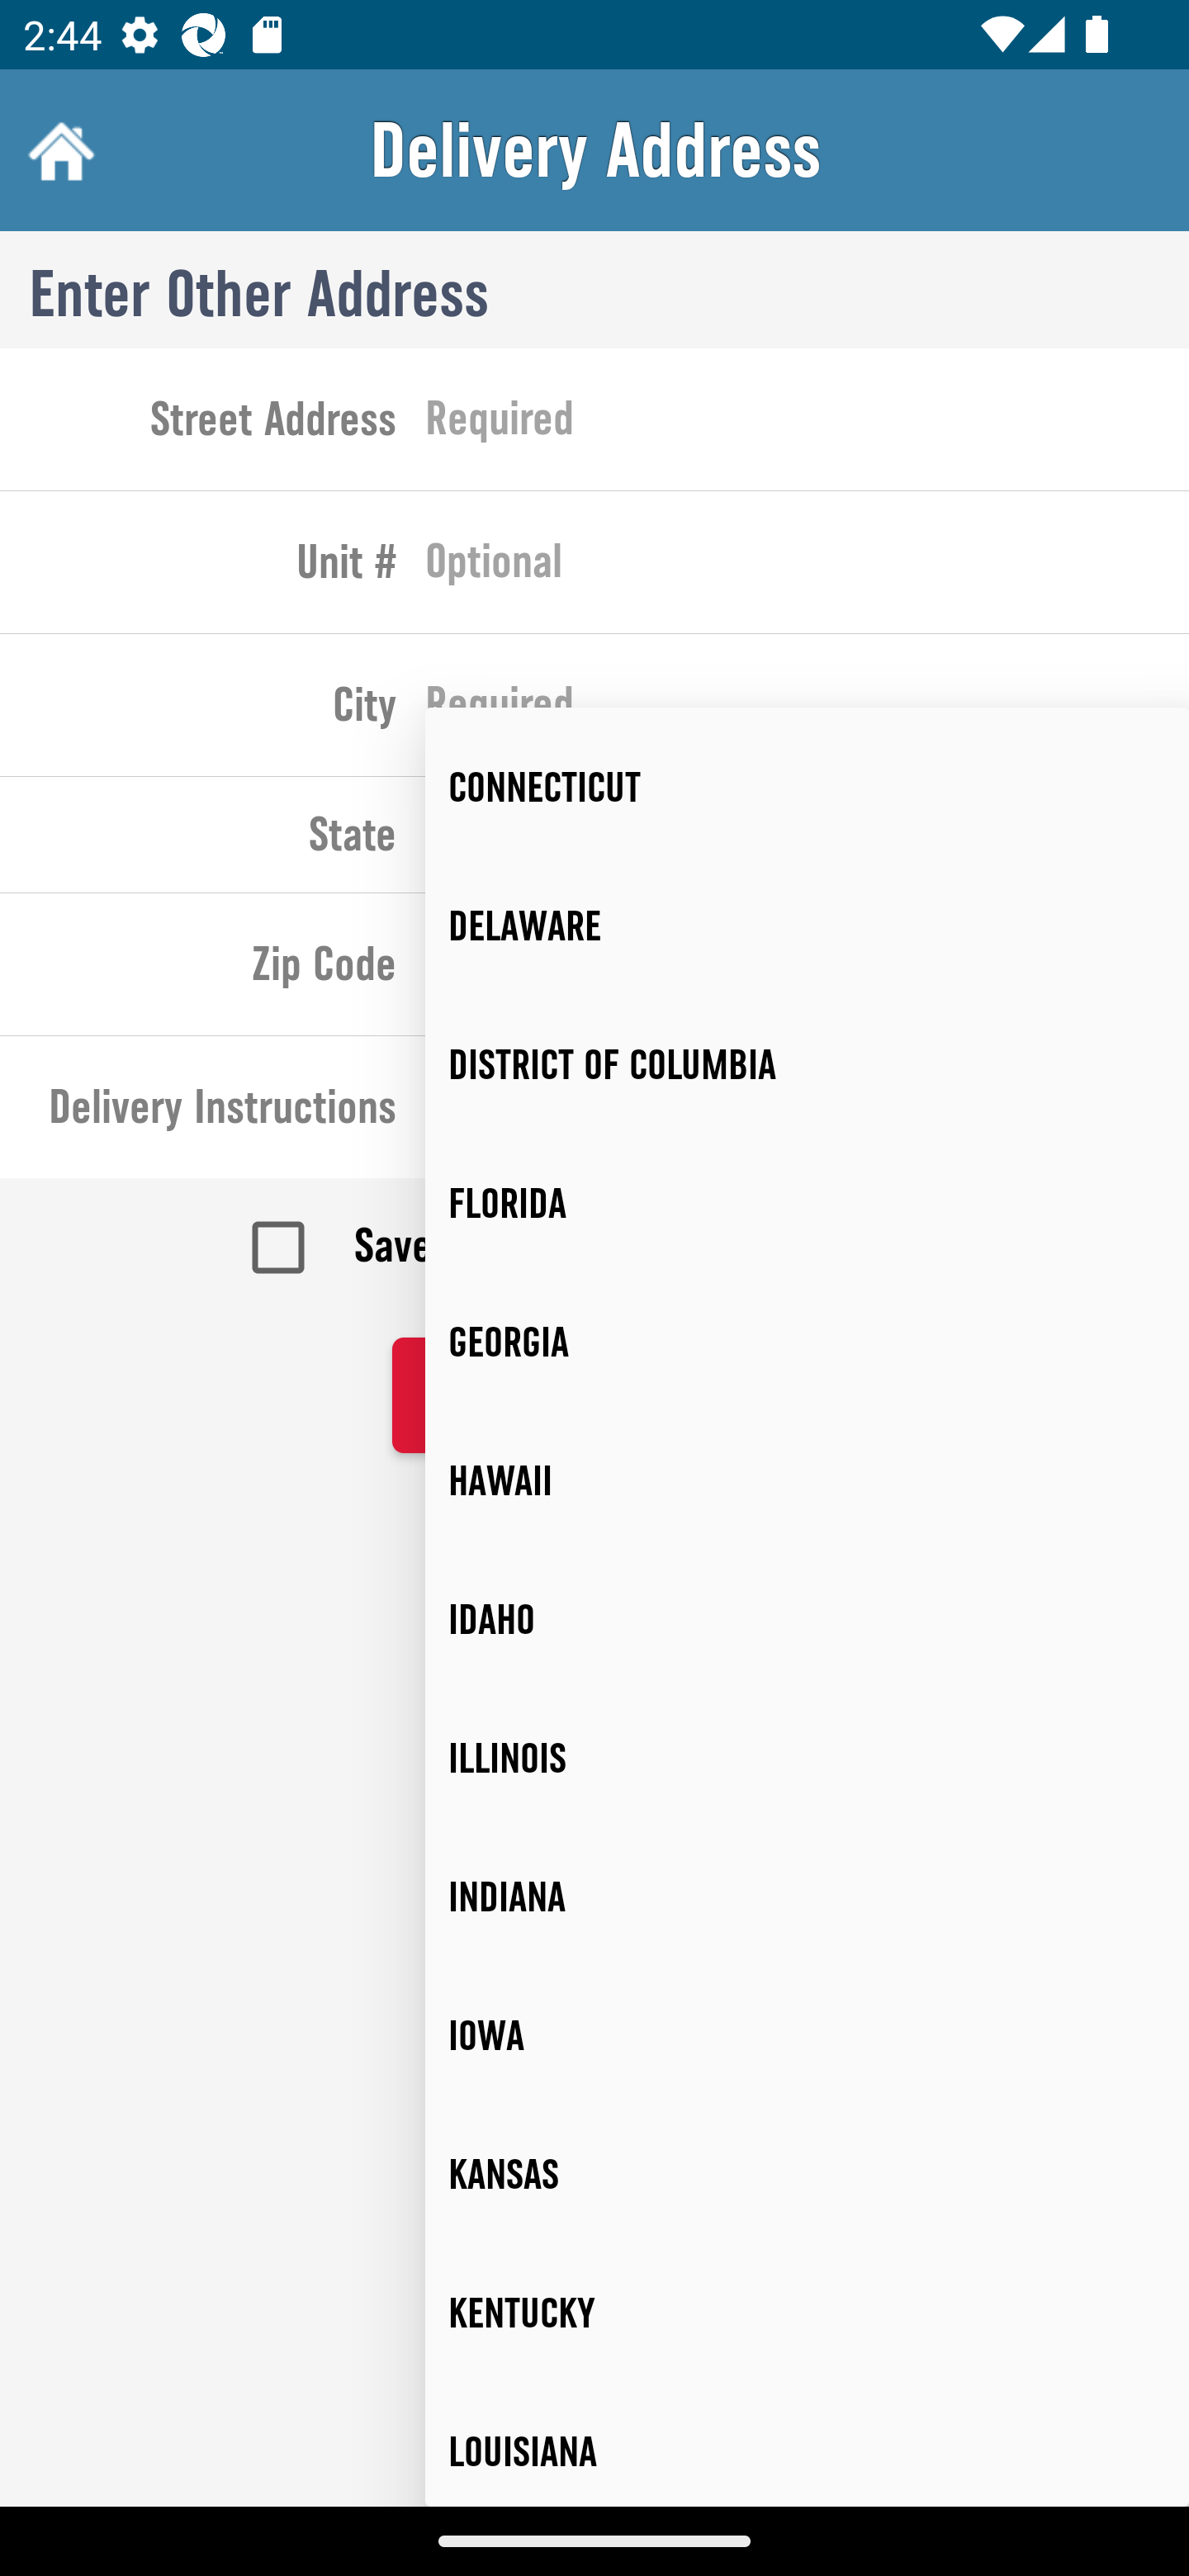 The height and width of the screenshot is (2576, 1189). I want to click on DISTRICT OF COLUMBIA, so click(808, 1065).